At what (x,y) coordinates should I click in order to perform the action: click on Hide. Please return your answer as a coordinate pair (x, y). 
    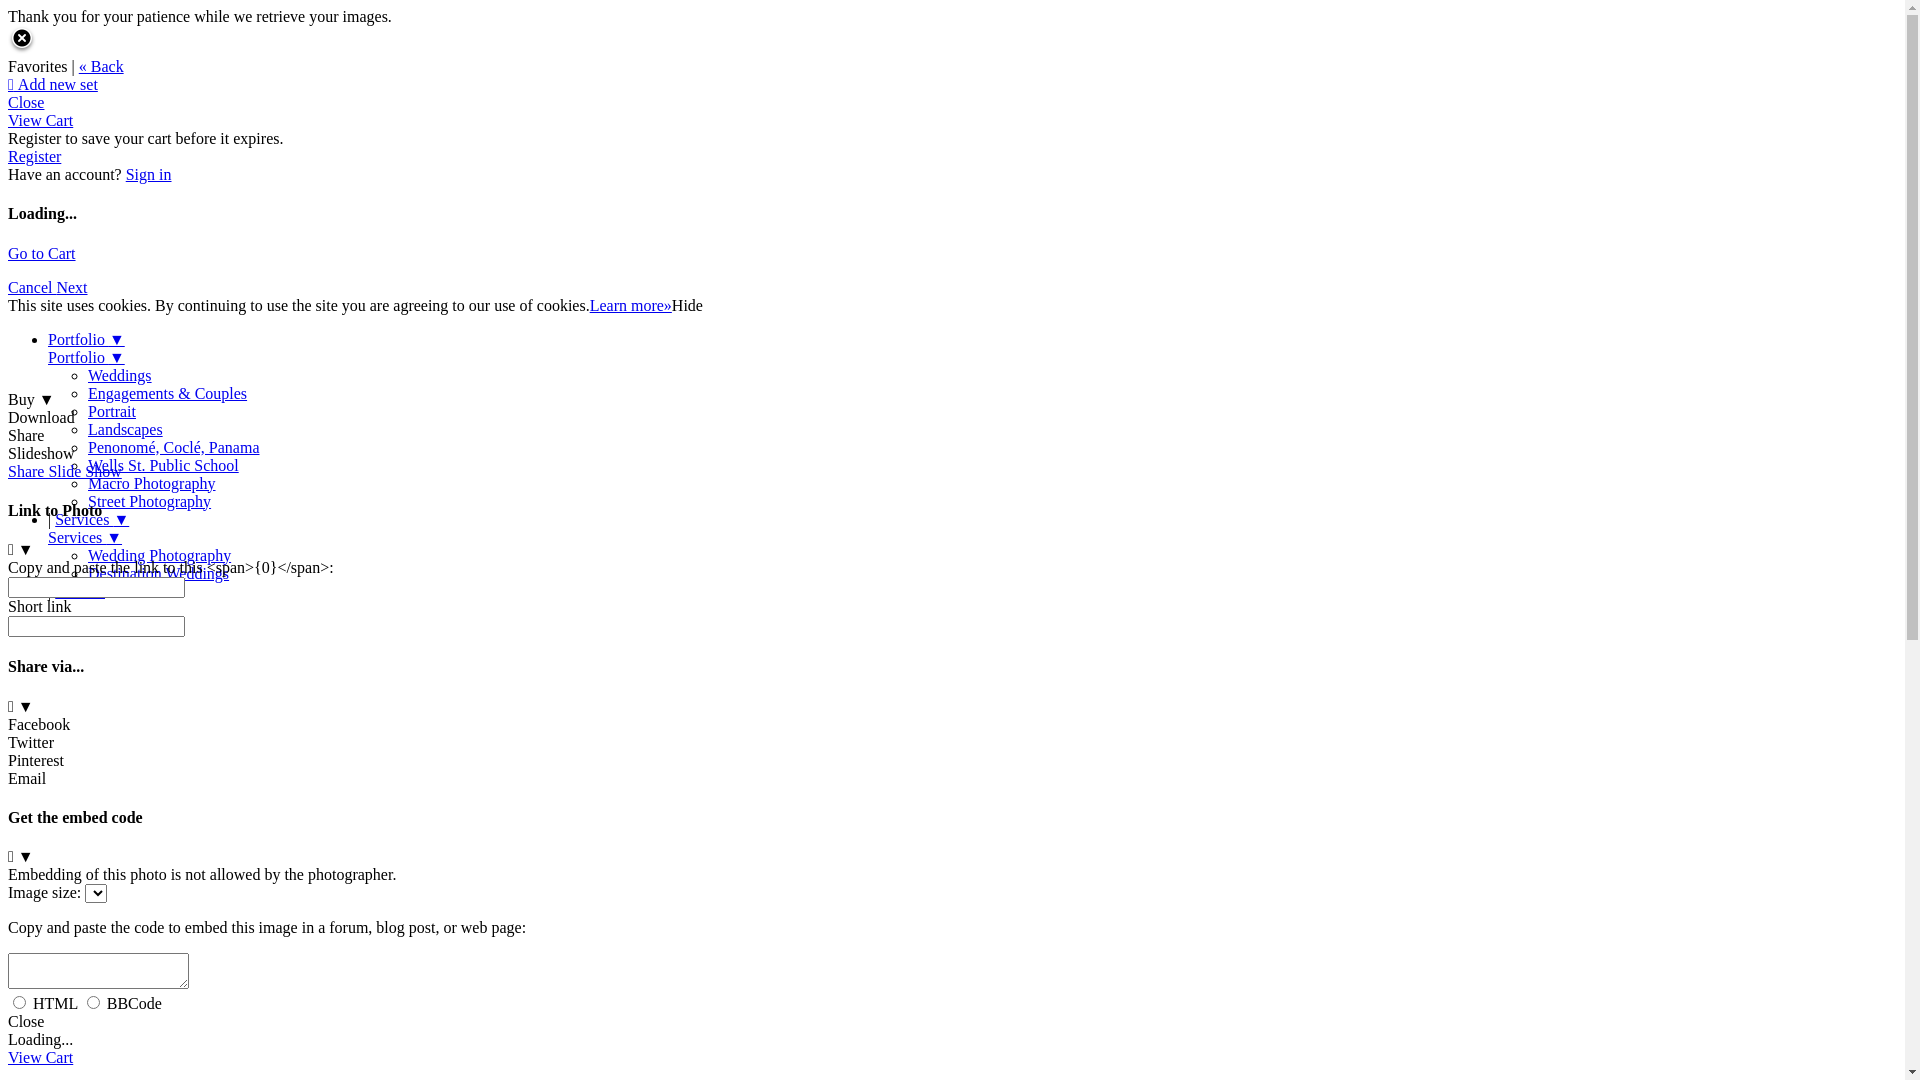
    Looking at the image, I should click on (688, 306).